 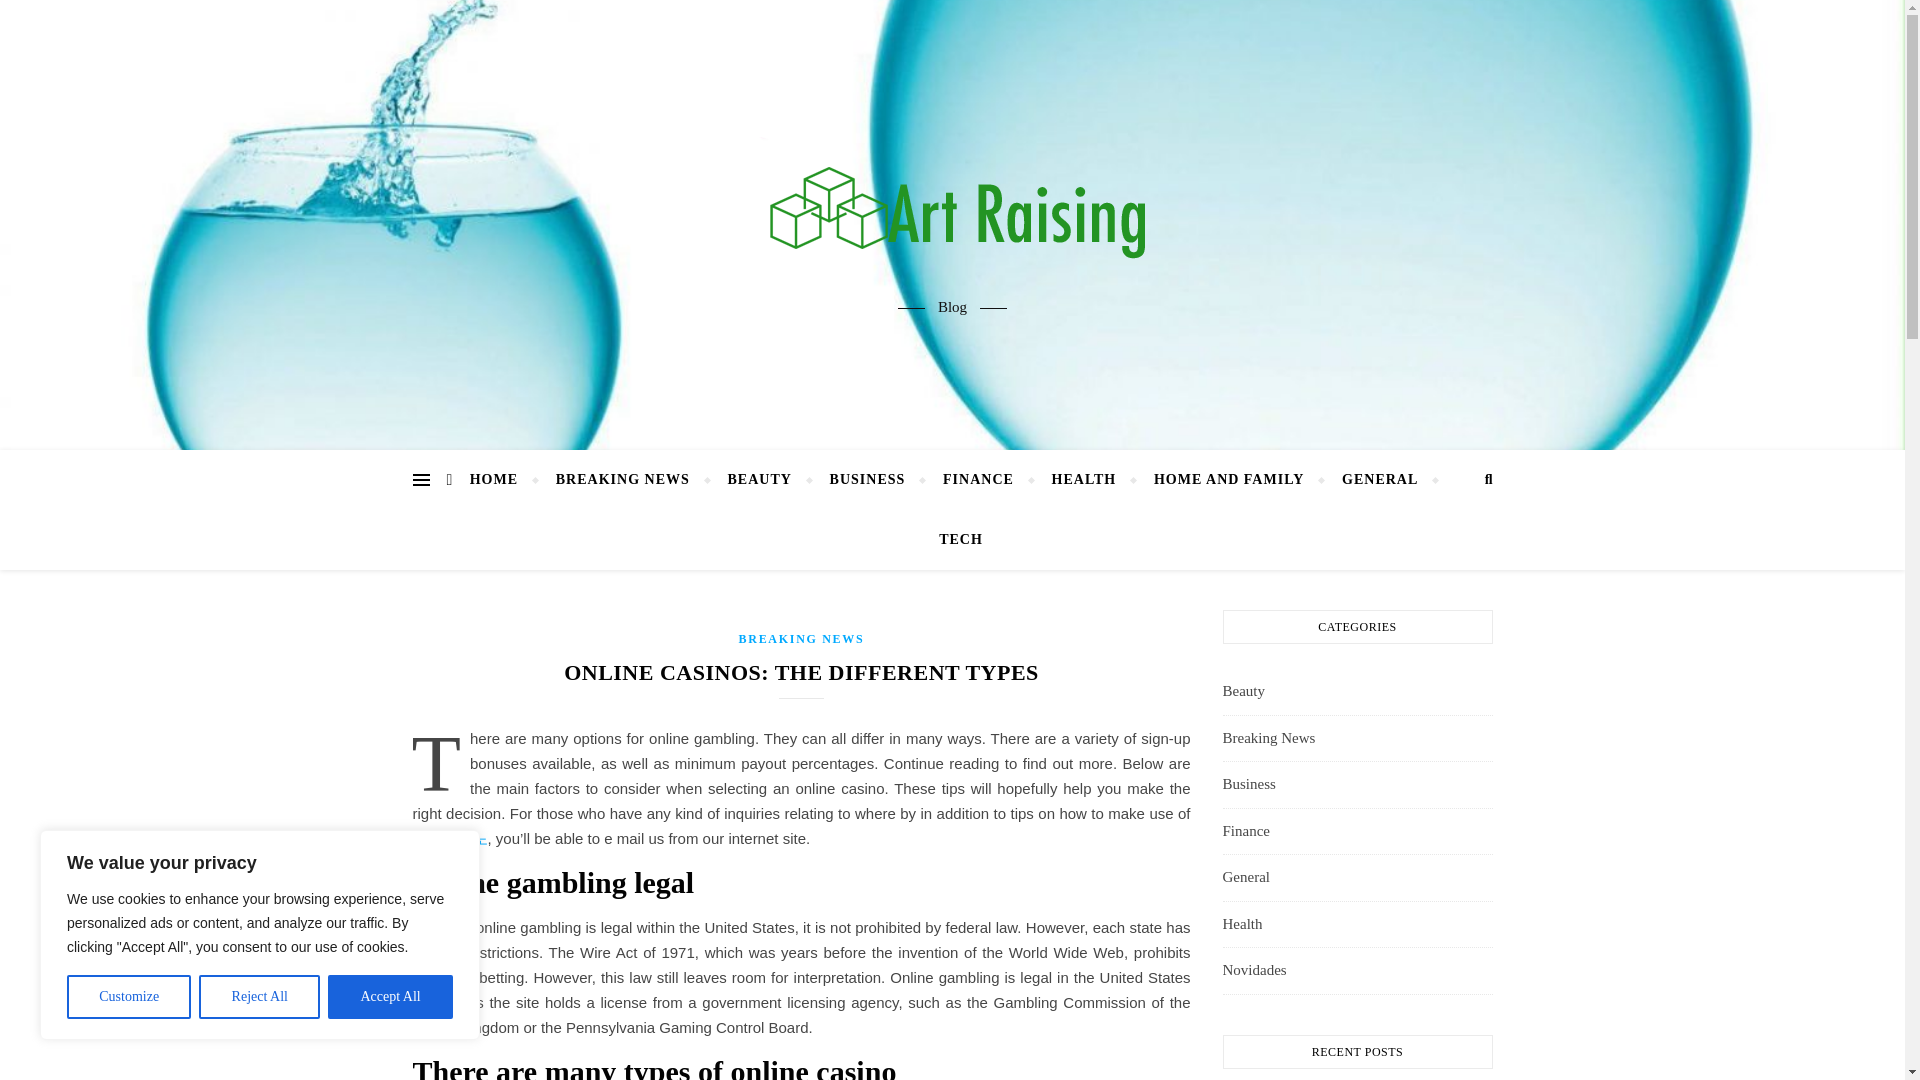 I want to click on Customize, so click(x=128, y=997).